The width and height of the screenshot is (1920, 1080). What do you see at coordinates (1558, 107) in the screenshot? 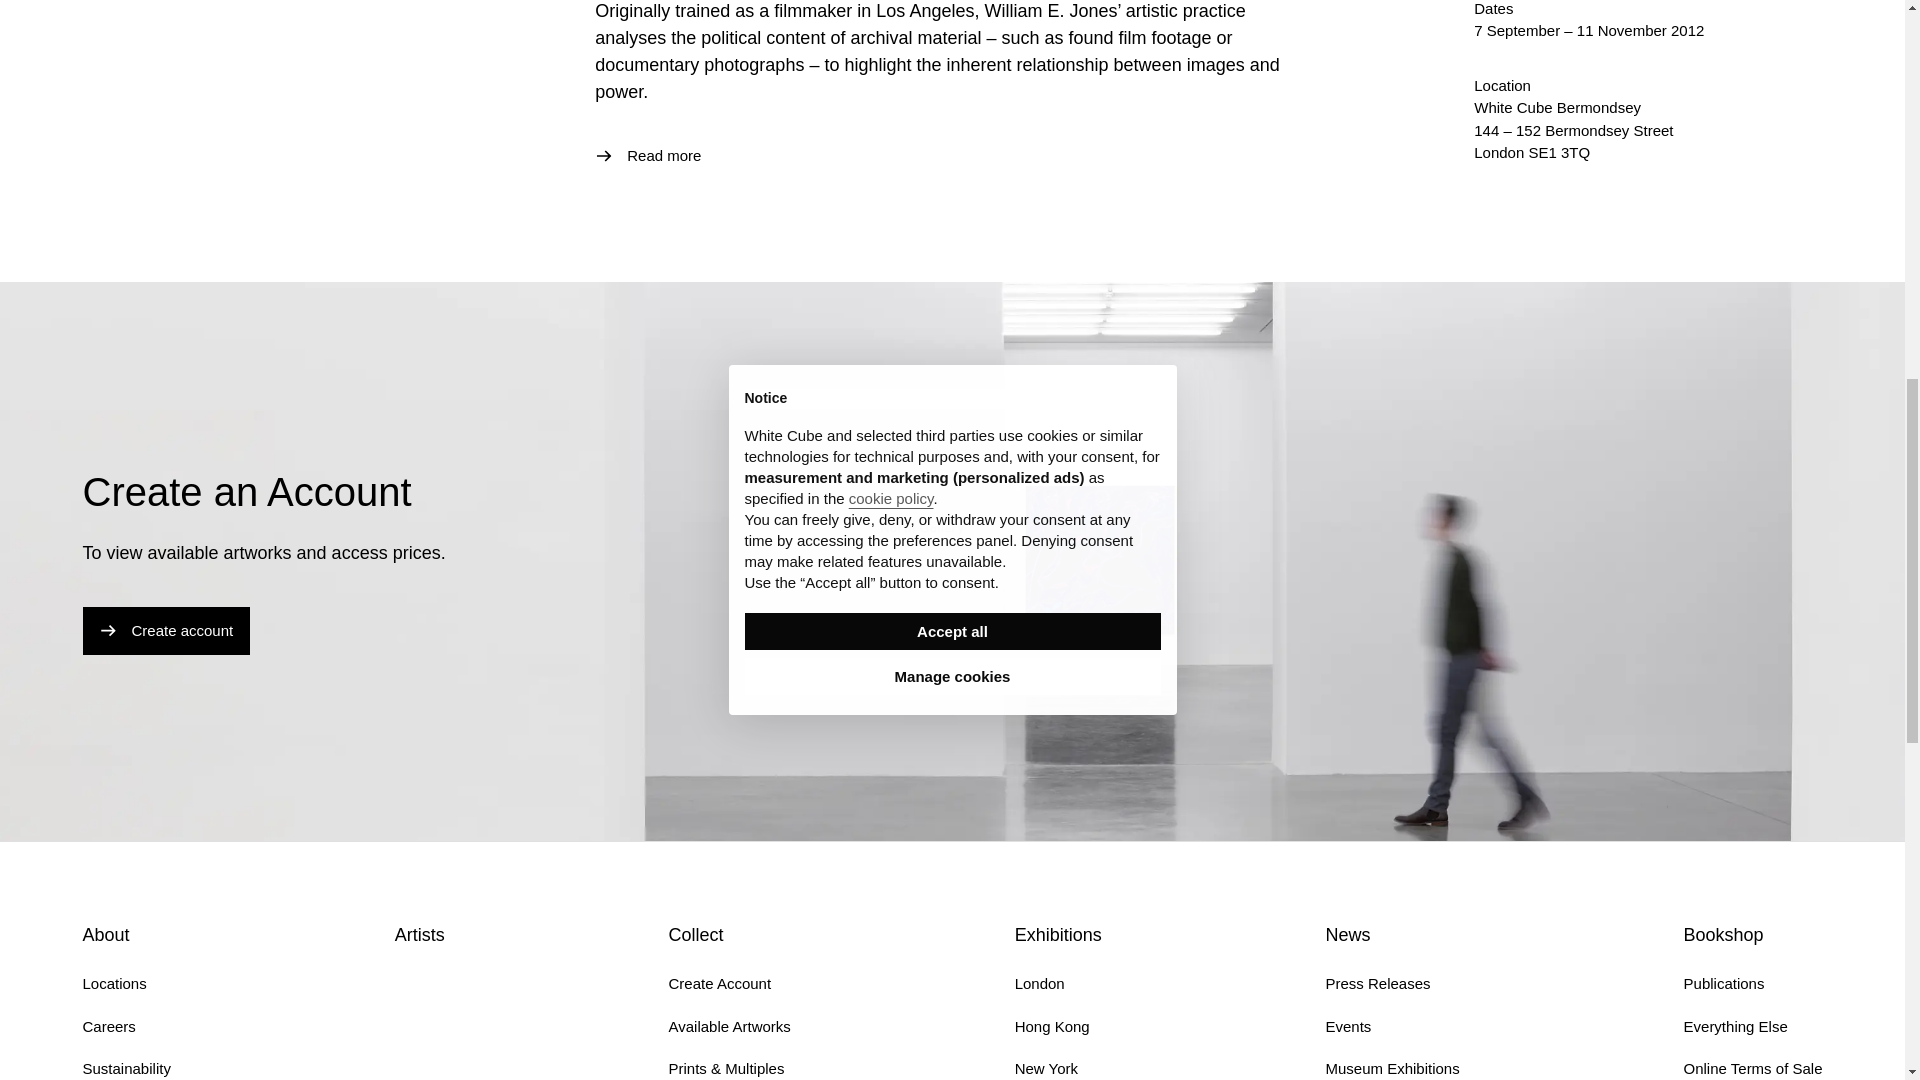
I see `White Cube Bermondsey` at bounding box center [1558, 107].